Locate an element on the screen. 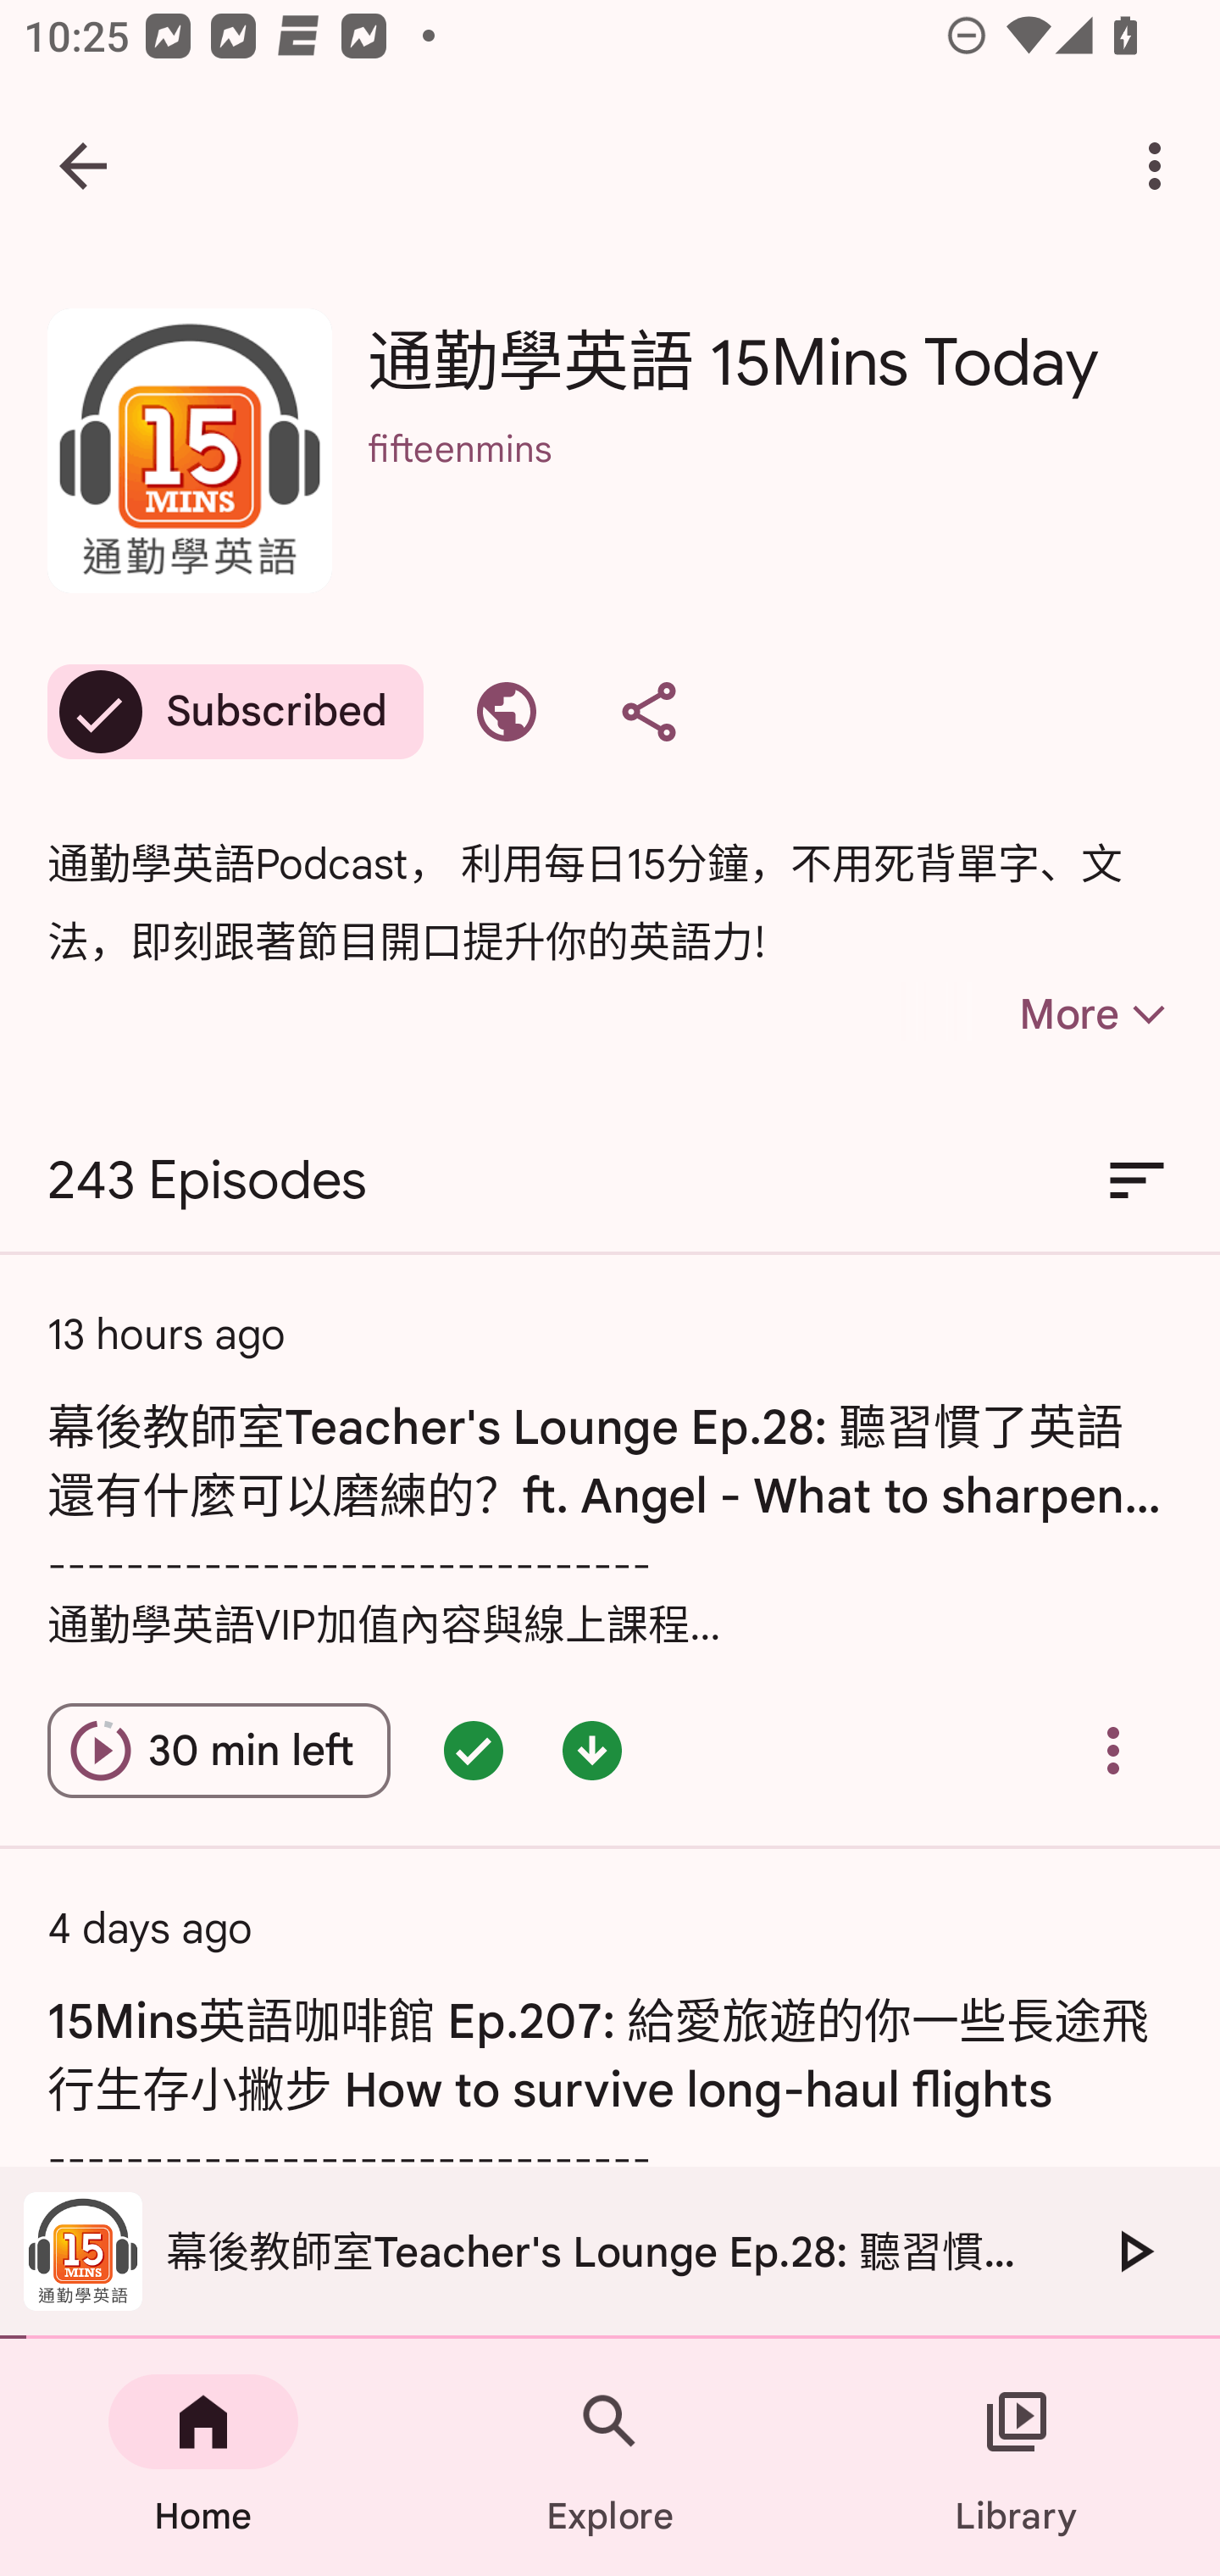  Subscribed is located at coordinates (236, 712).